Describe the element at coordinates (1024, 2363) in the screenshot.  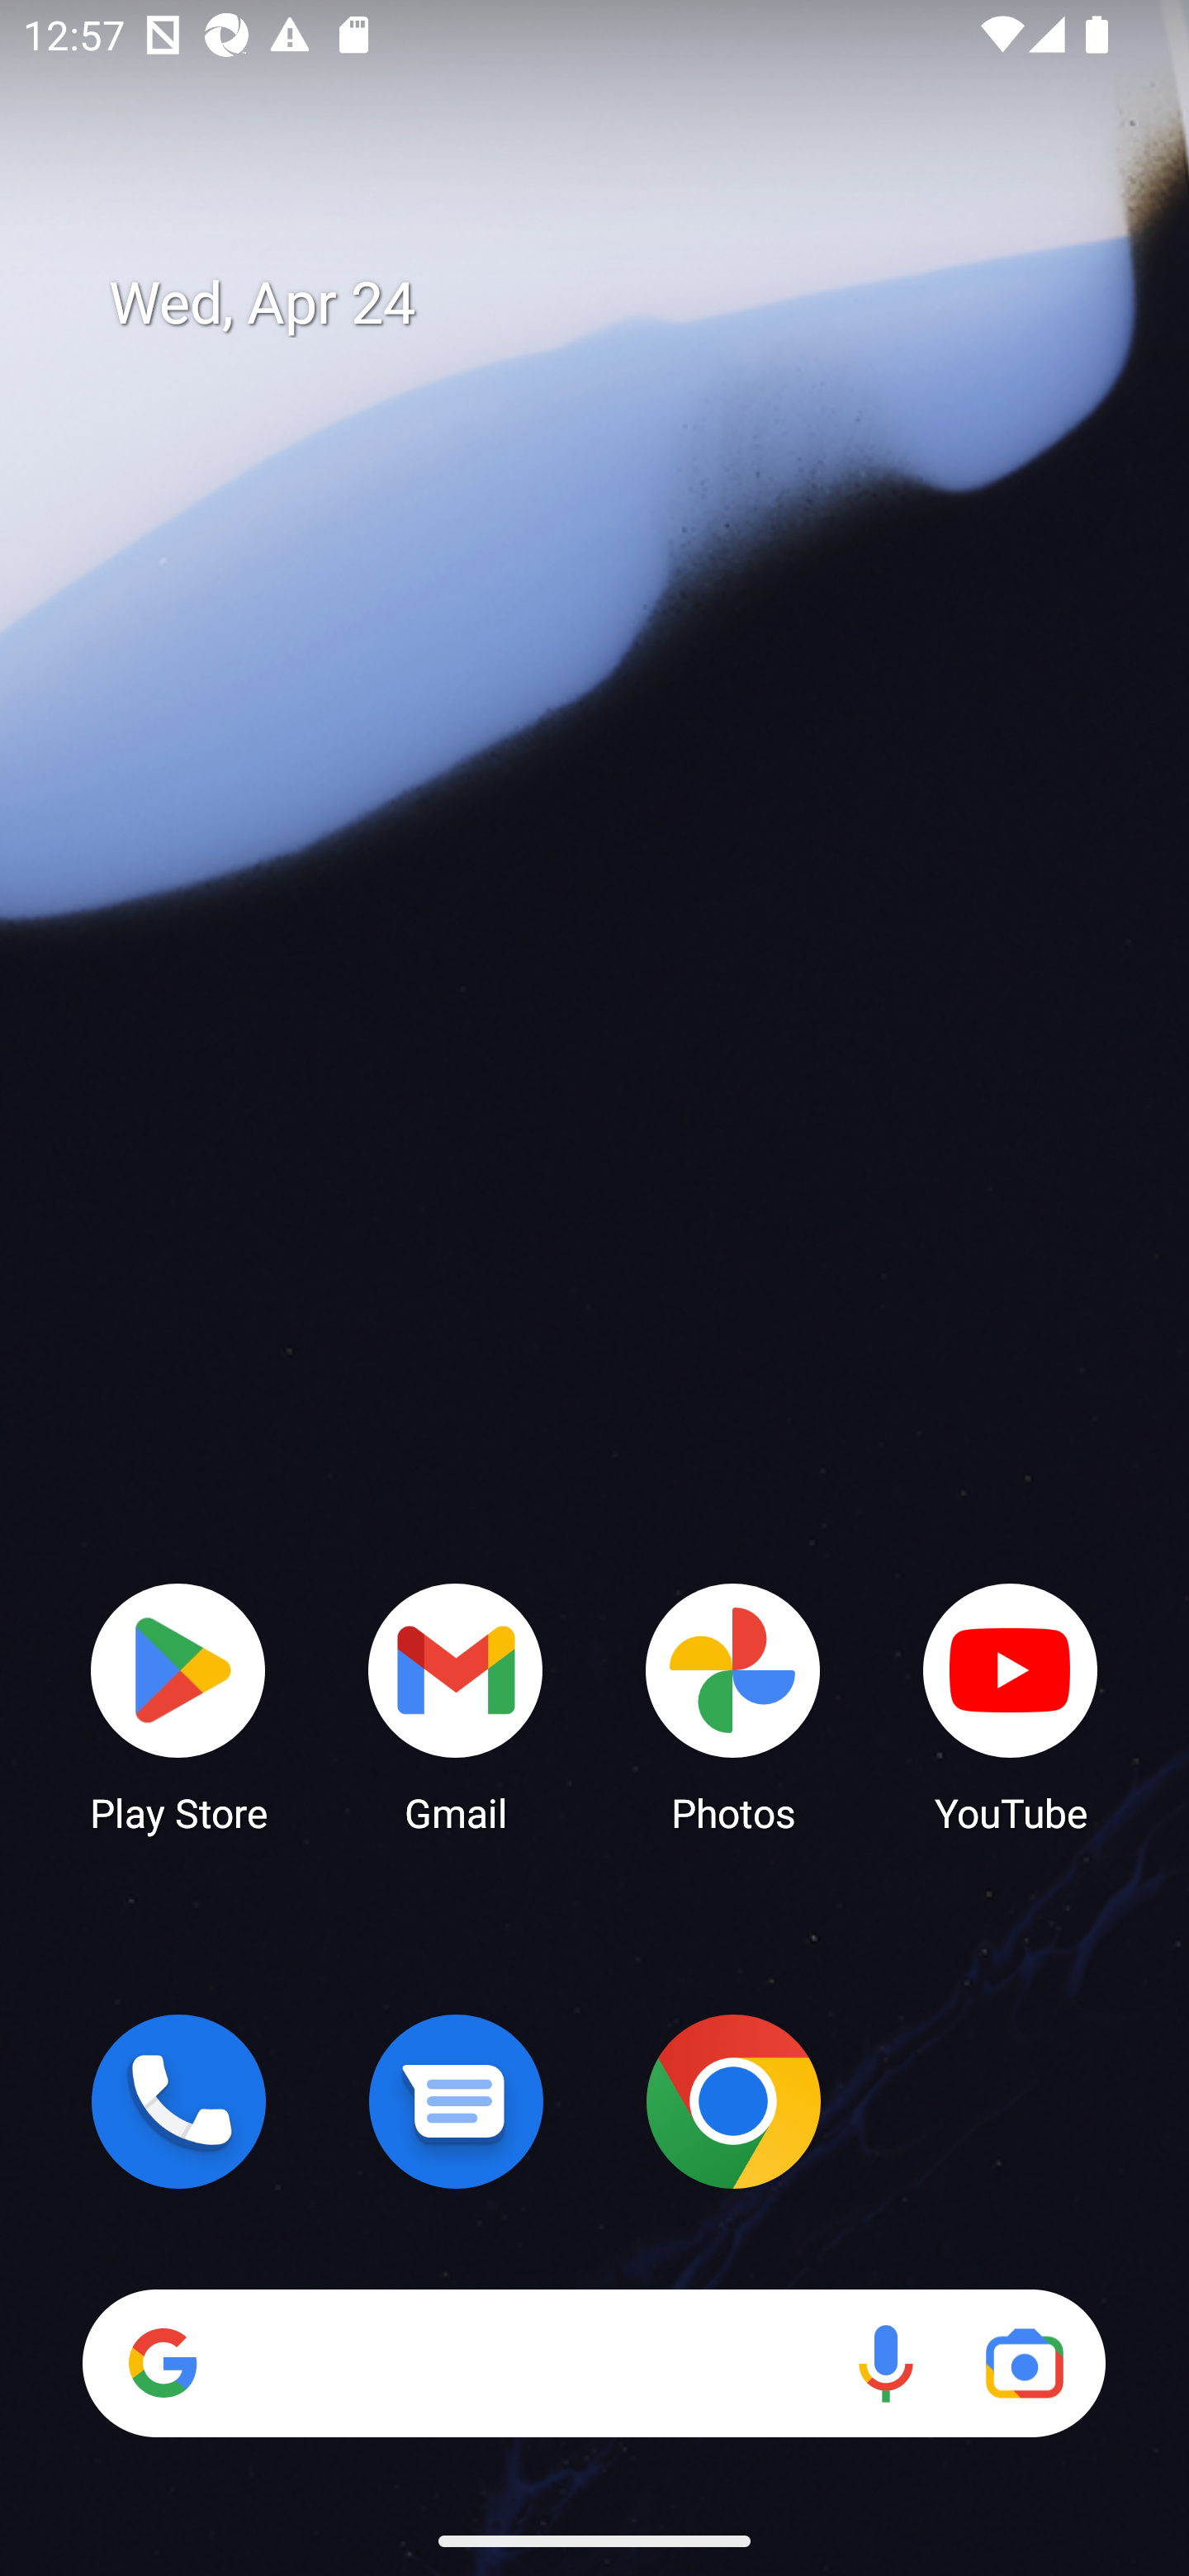
I see `Google Lens` at that location.